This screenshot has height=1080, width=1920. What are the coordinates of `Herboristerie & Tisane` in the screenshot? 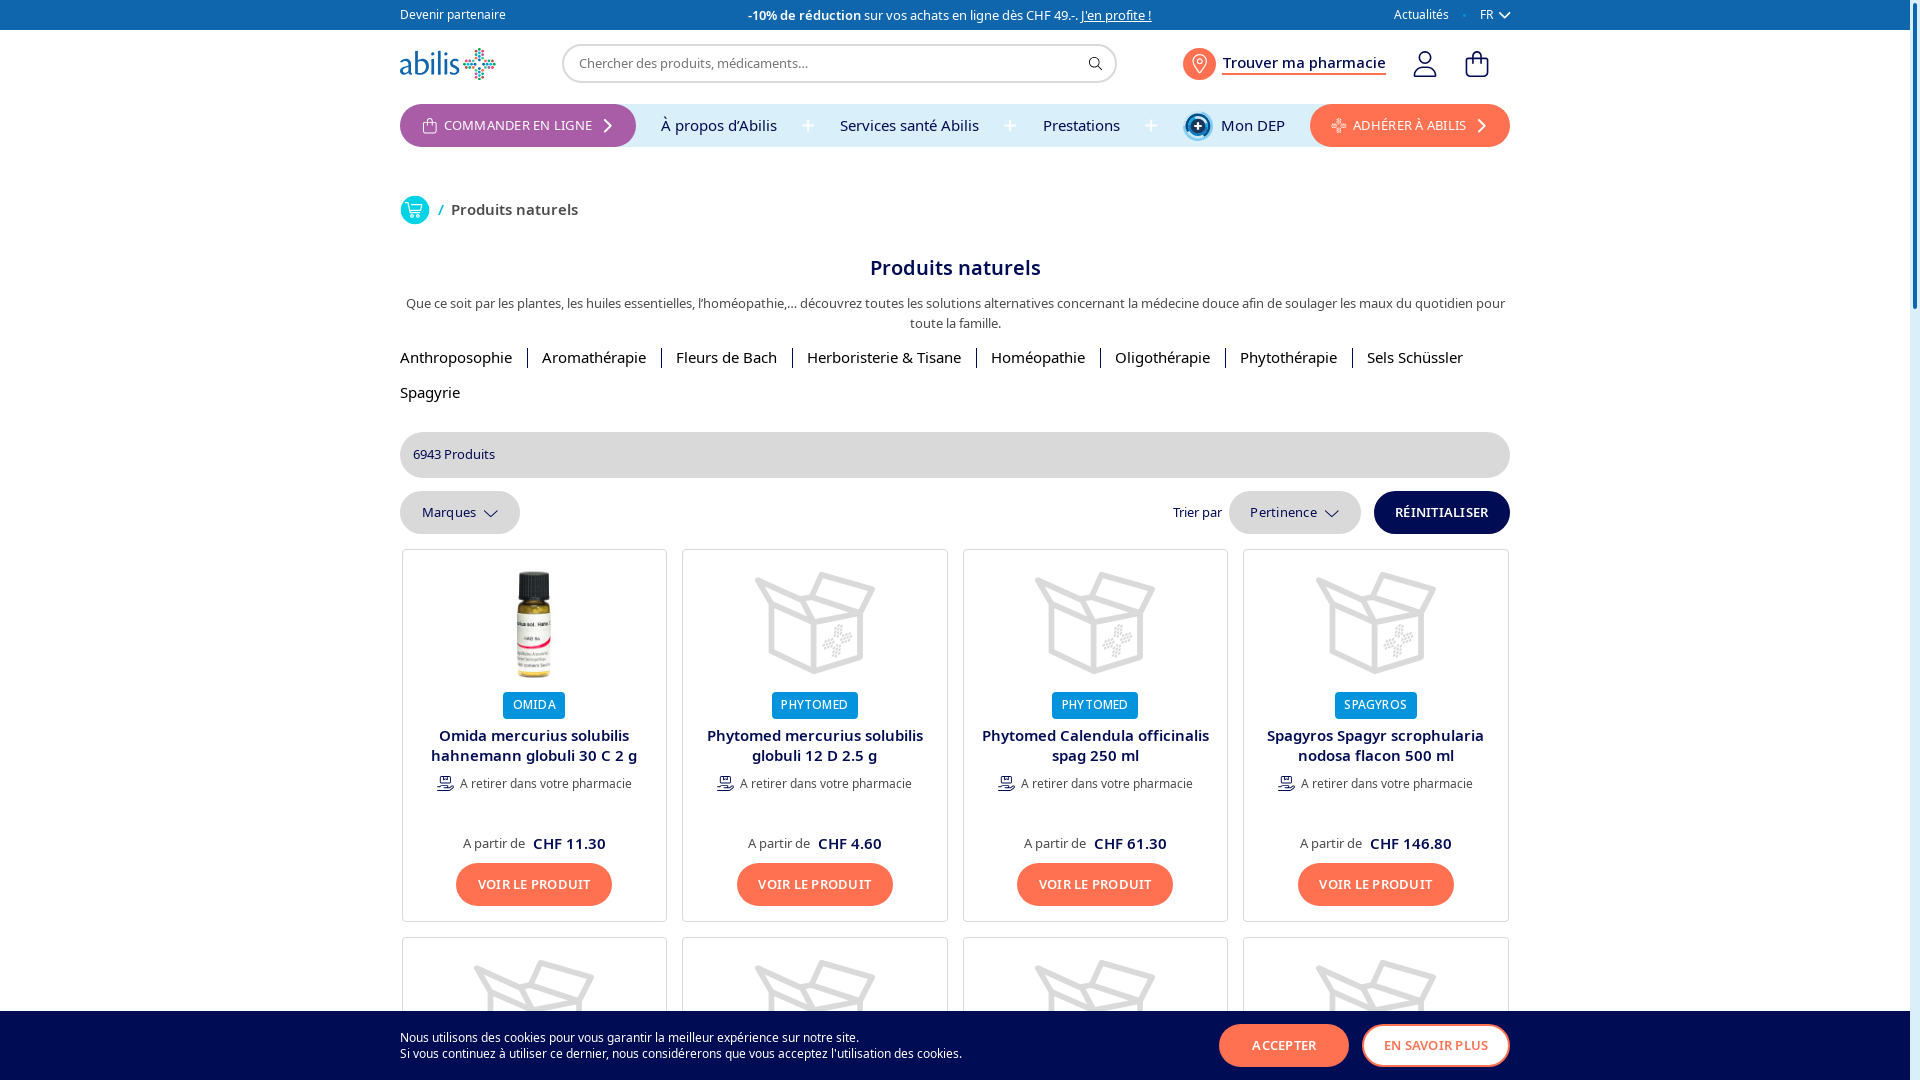 It's located at (884, 358).